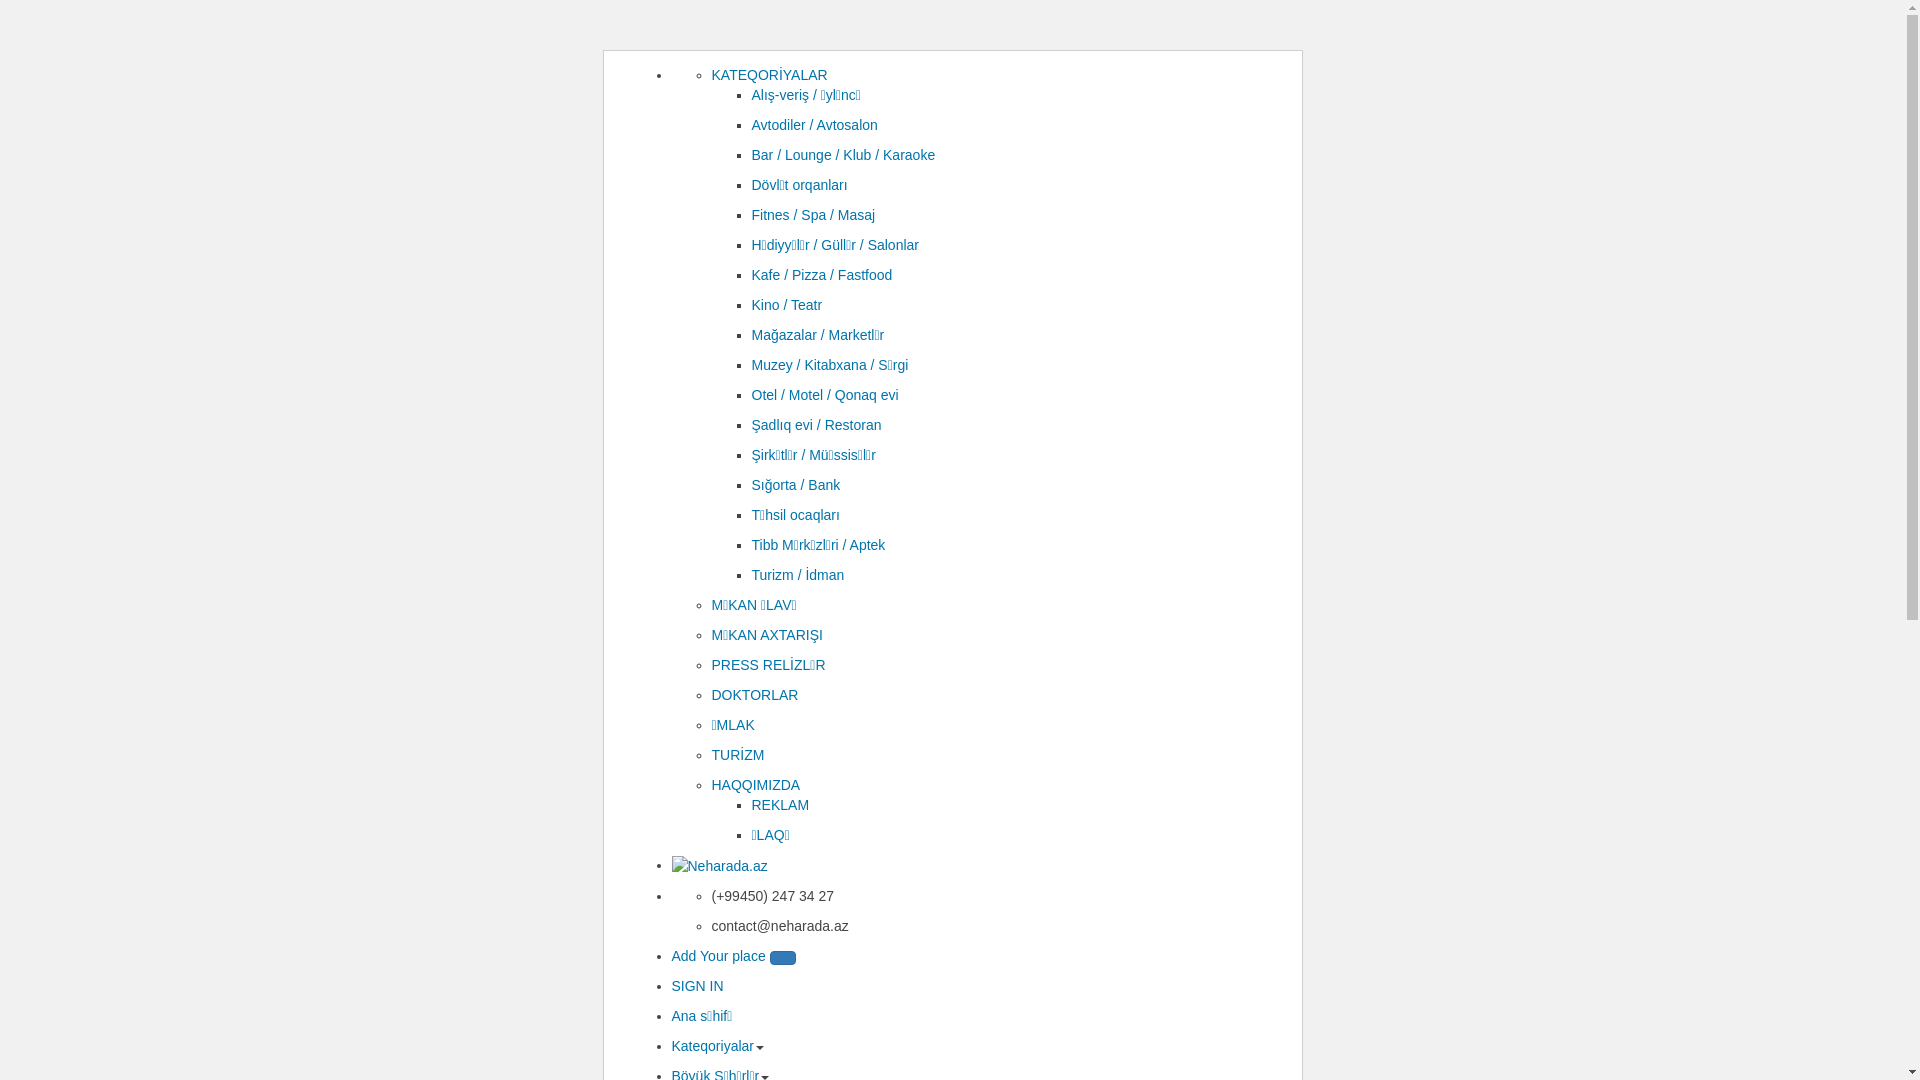  Describe the element at coordinates (756, 785) in the screenshot. I see `HAQQIMIZDA` at that location.